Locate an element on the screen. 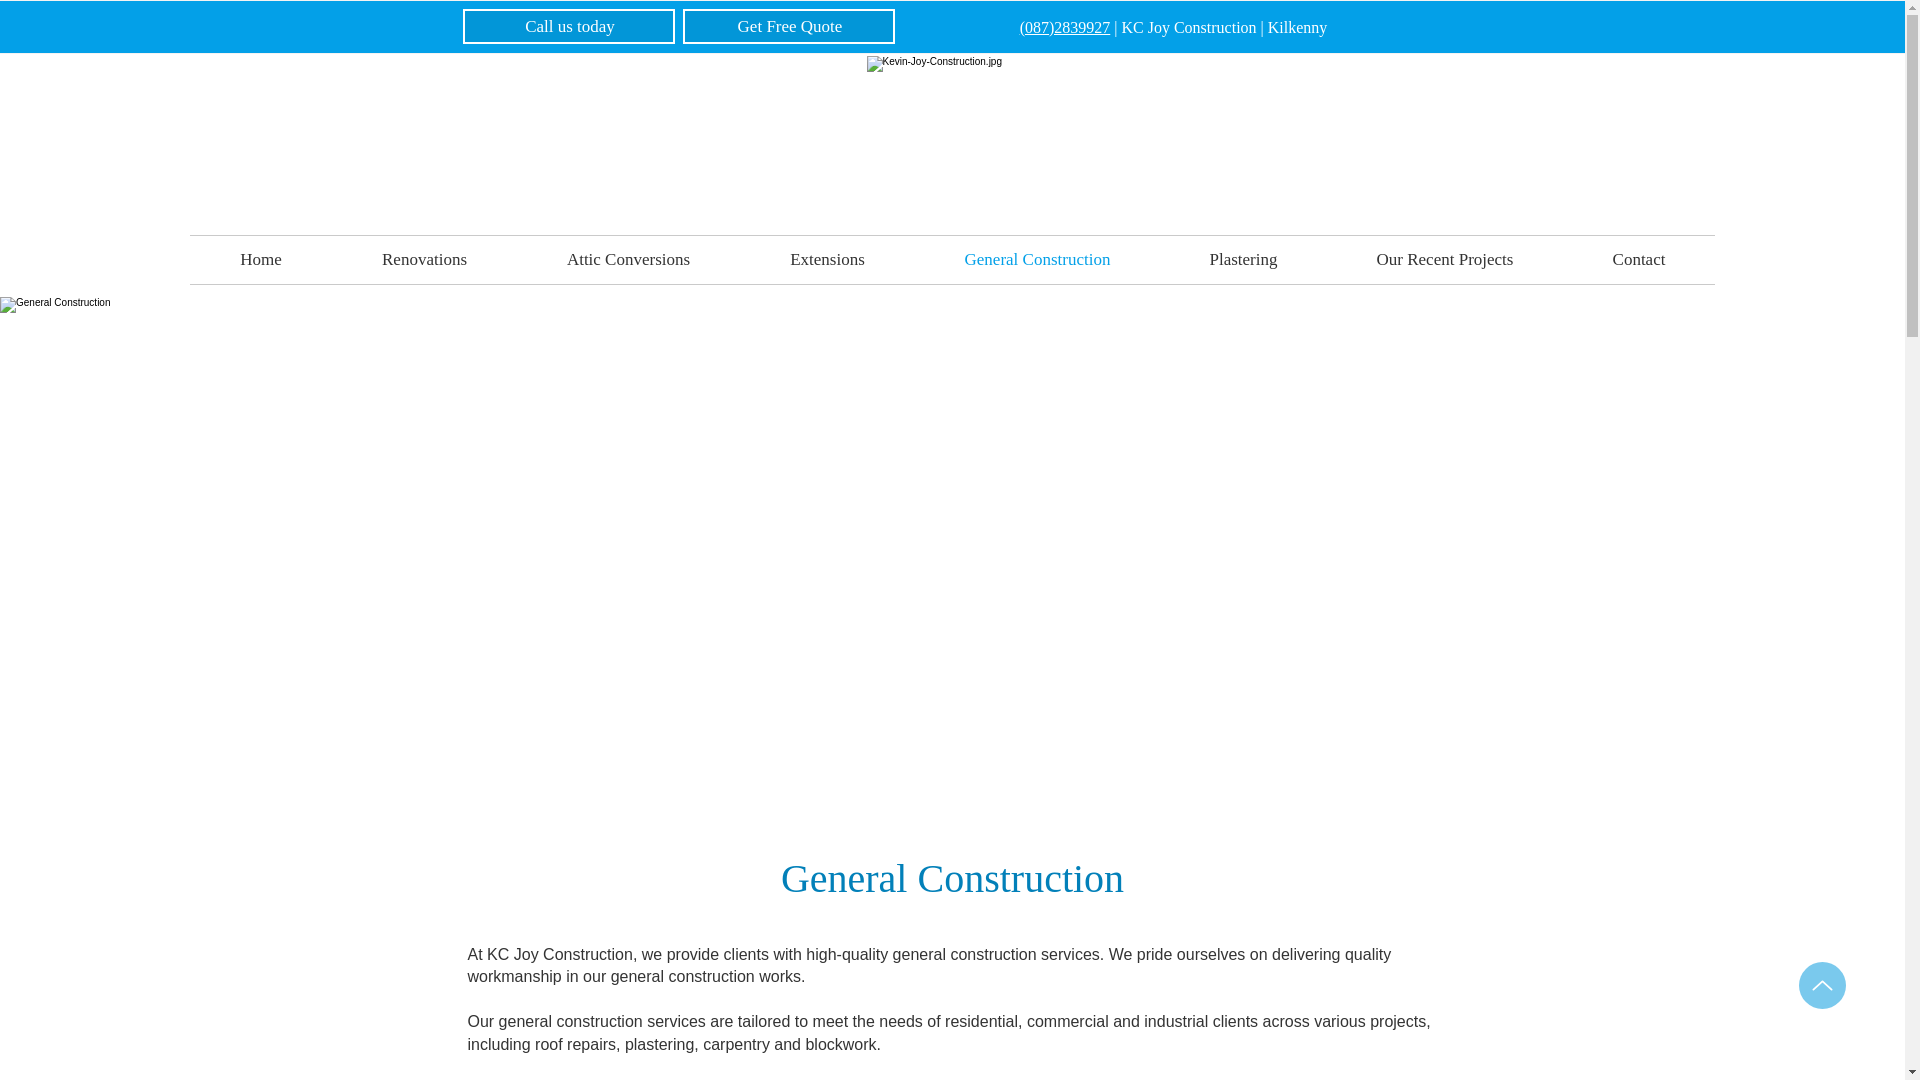 This screenshot has height=1080, width=1920. Contact is located at coordinates (1638, 260).